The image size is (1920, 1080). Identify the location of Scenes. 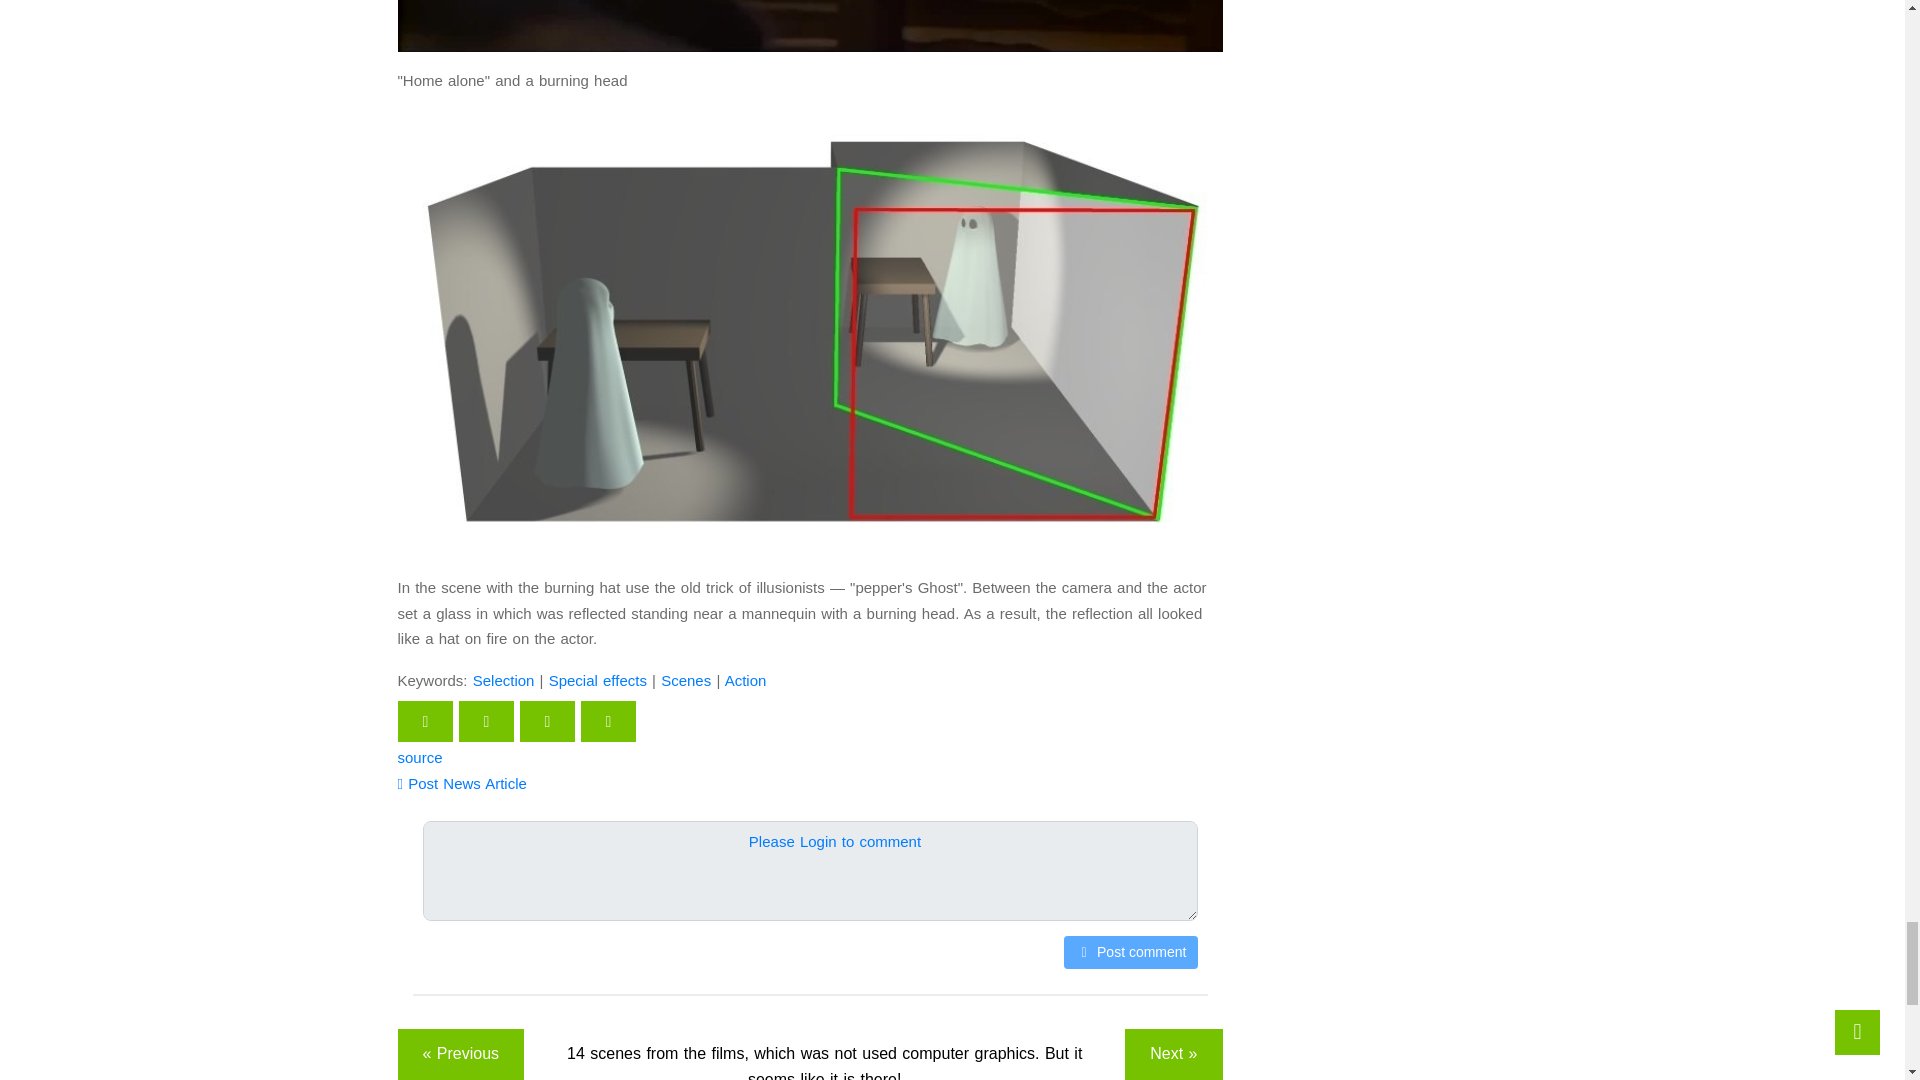
(685, 680).